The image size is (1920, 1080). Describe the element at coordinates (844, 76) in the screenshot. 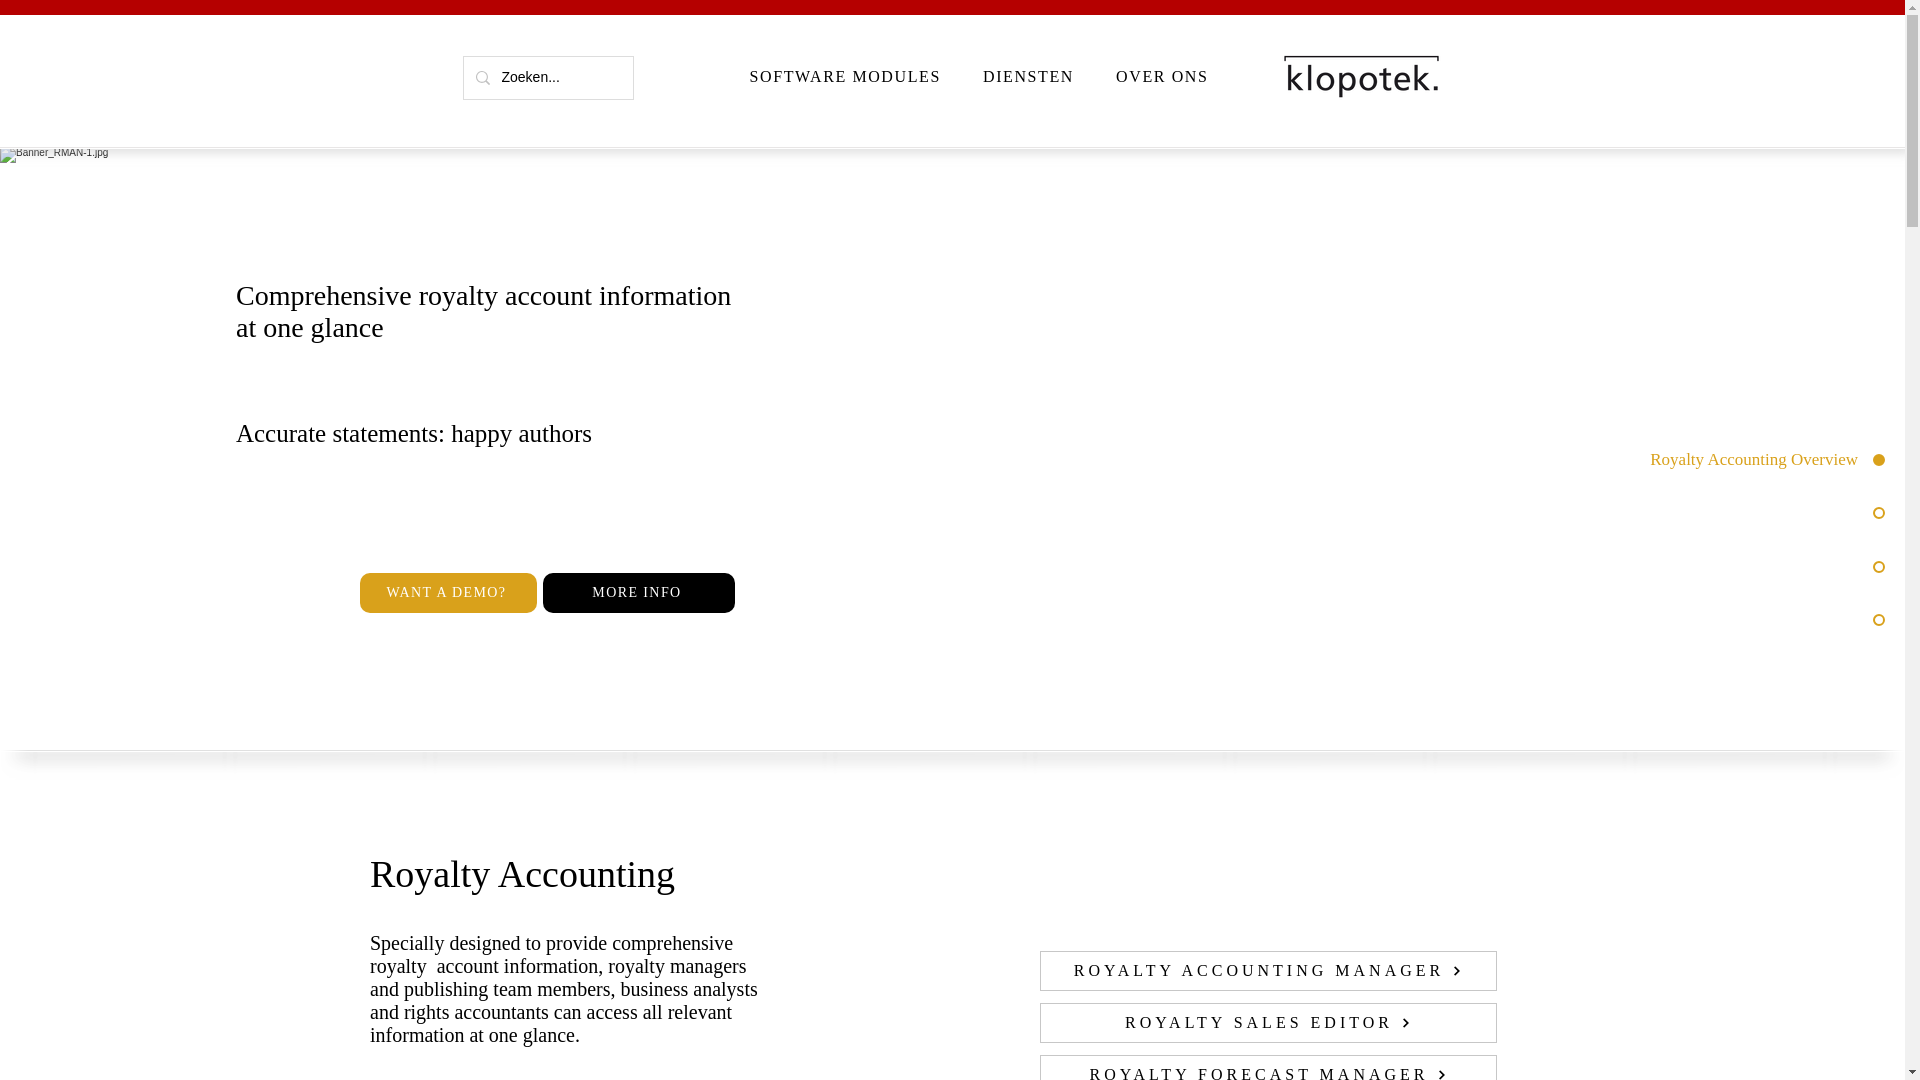

I see `SOFTWARE MODULES` at that location.